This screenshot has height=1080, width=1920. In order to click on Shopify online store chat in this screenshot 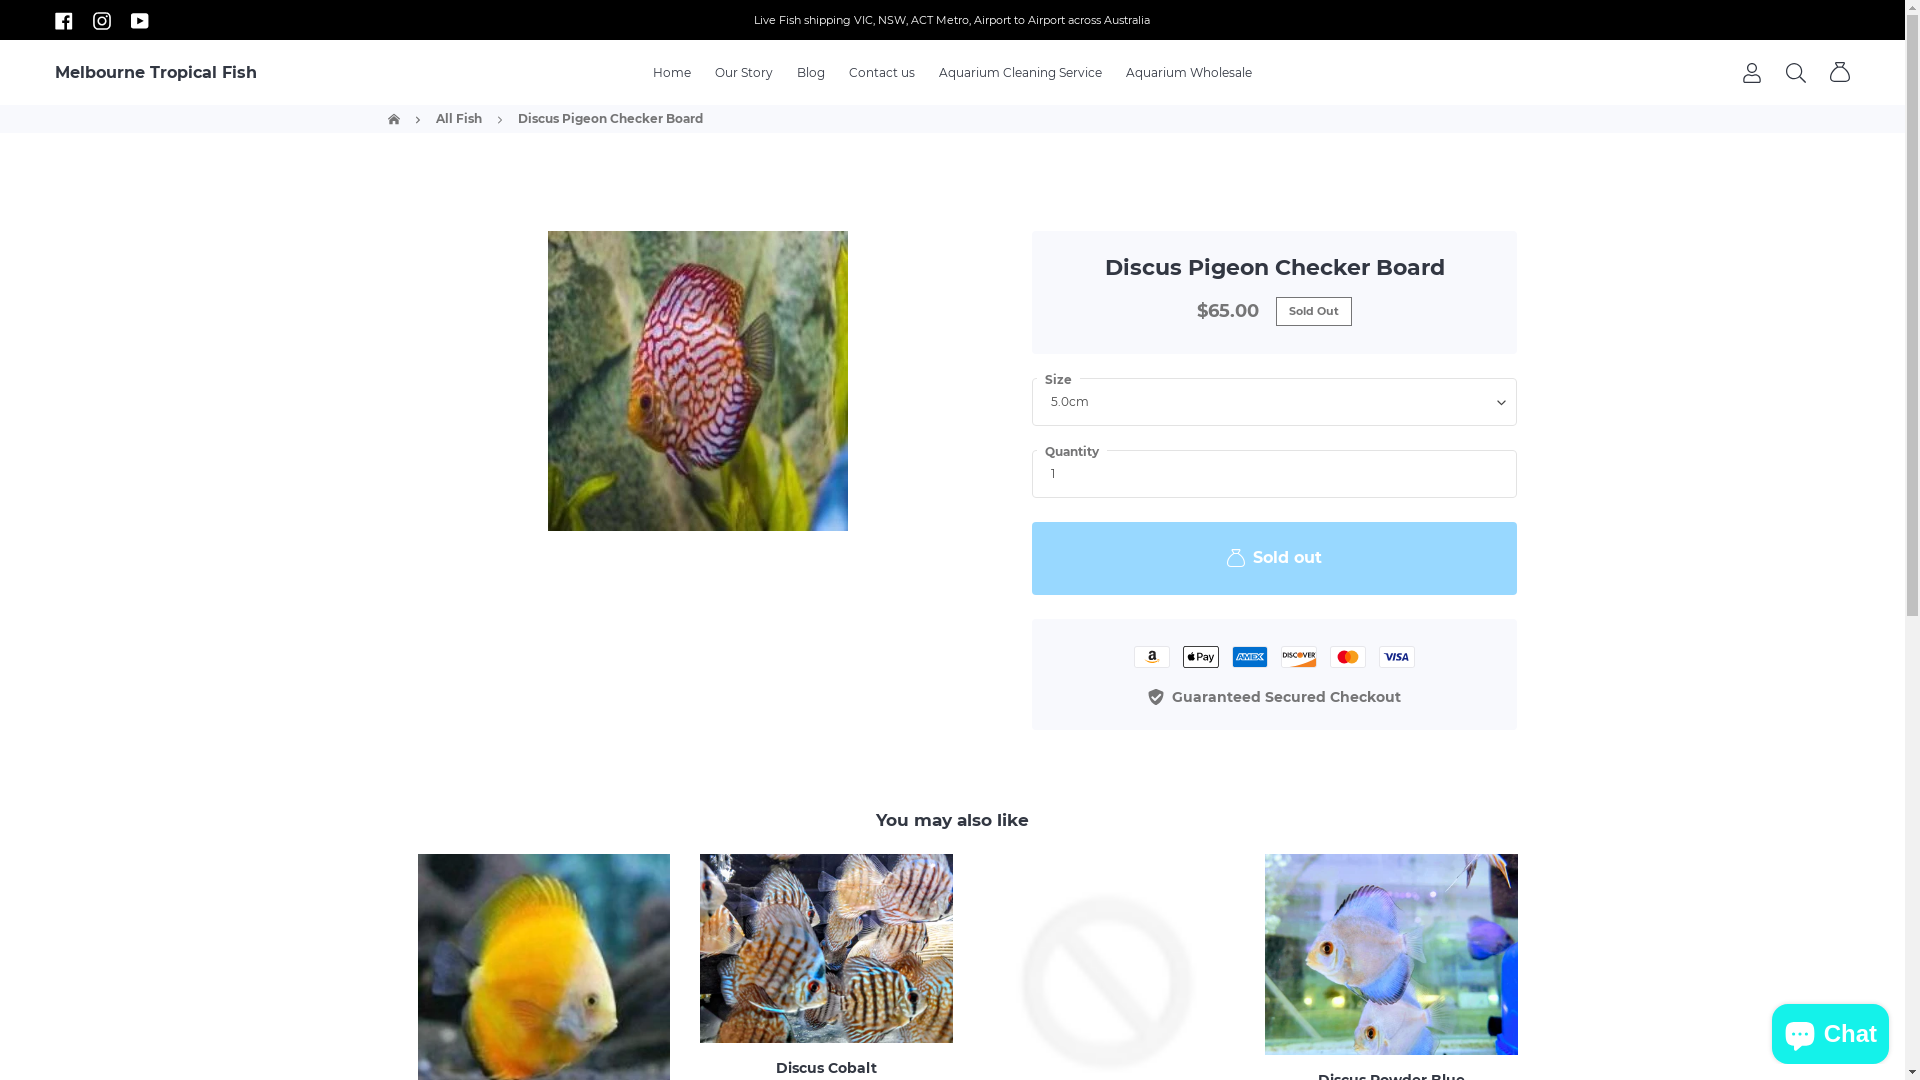, I will do `click(1830, 1030)`.